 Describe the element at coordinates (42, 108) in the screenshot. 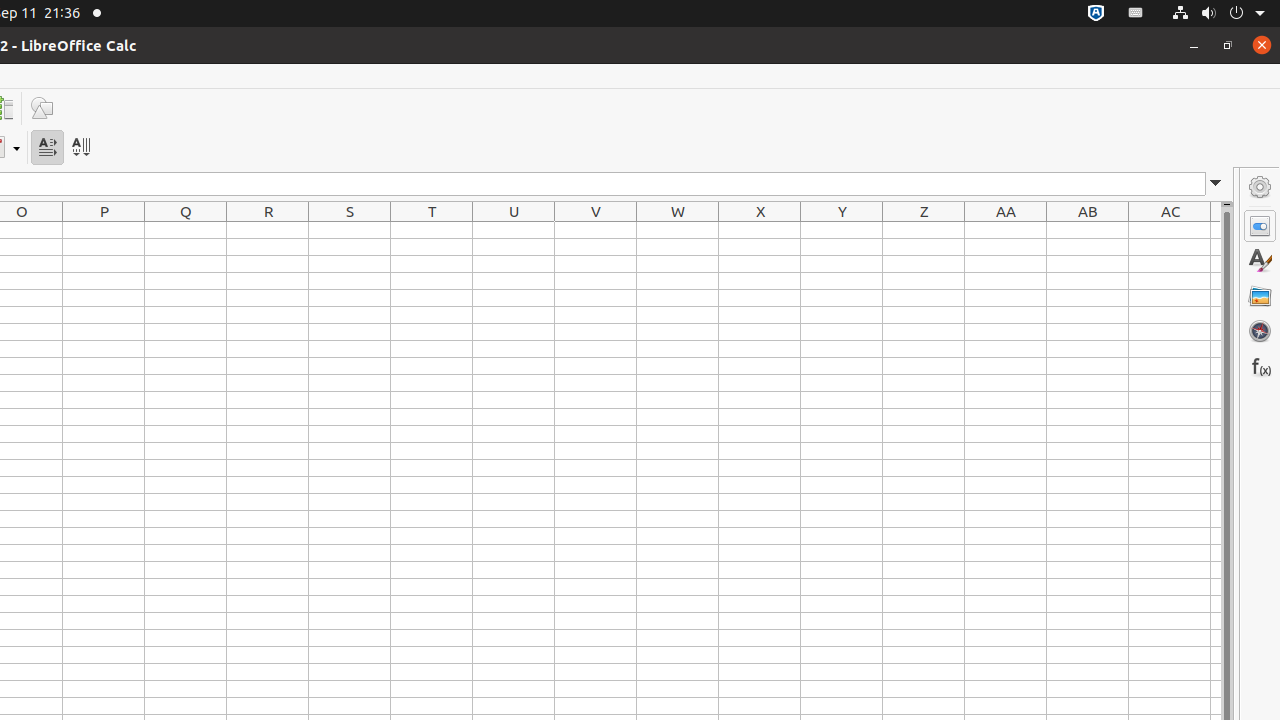

I see `Draw Functions` at that location.